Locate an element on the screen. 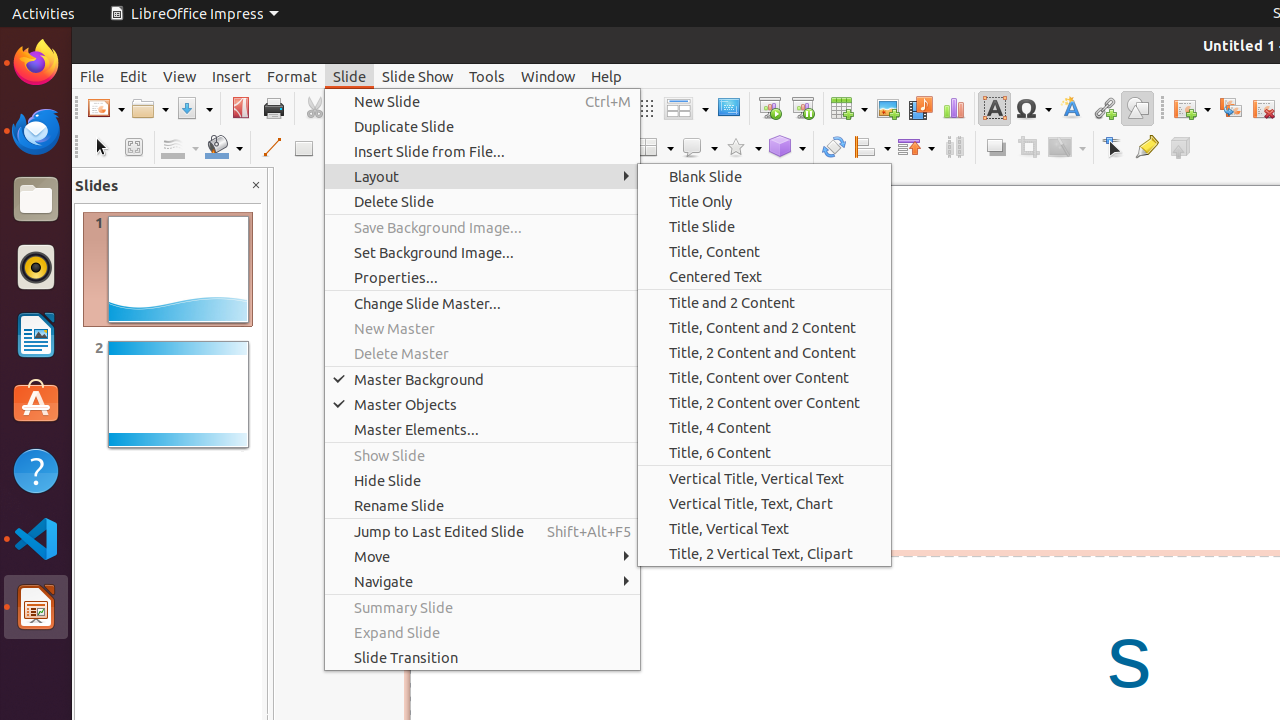  Delete Slide is located at coordinates (482, 202).